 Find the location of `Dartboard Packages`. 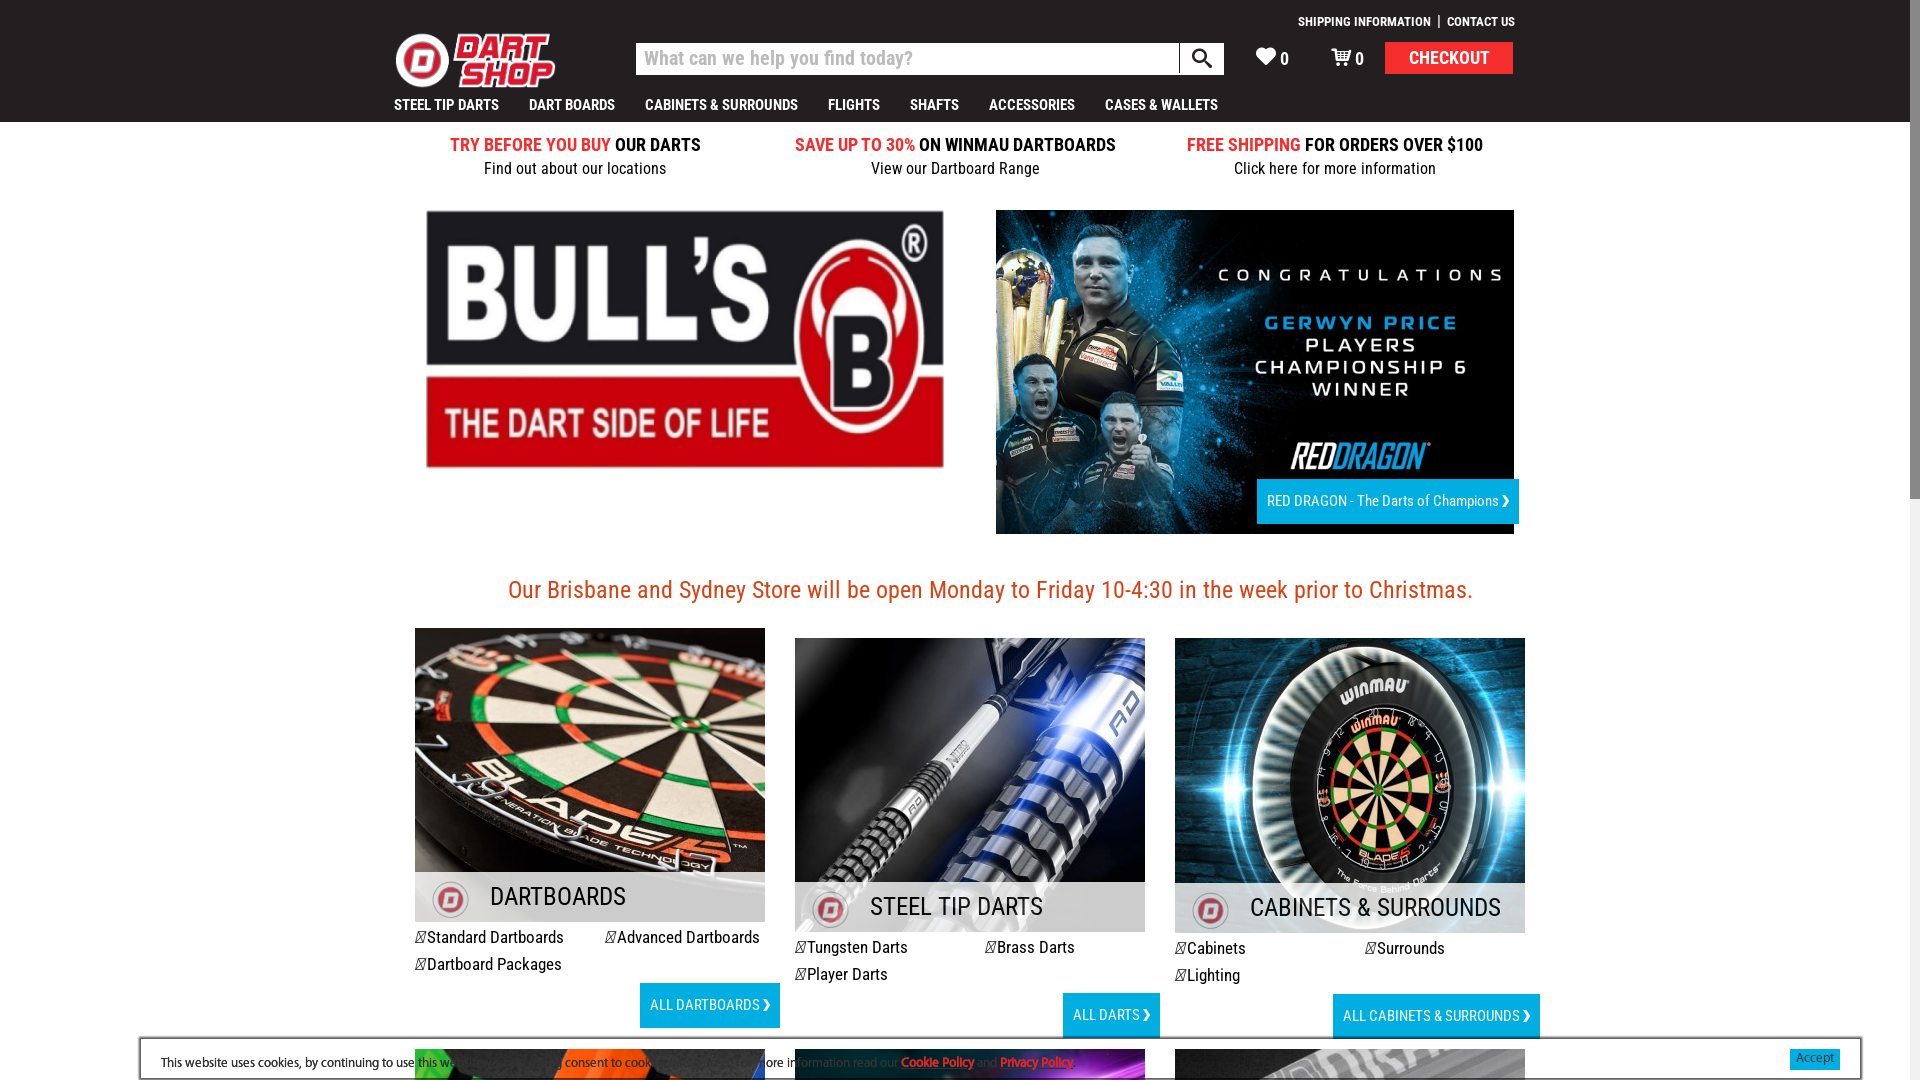

Dartboard Packages is located at coordinates (494, 964).